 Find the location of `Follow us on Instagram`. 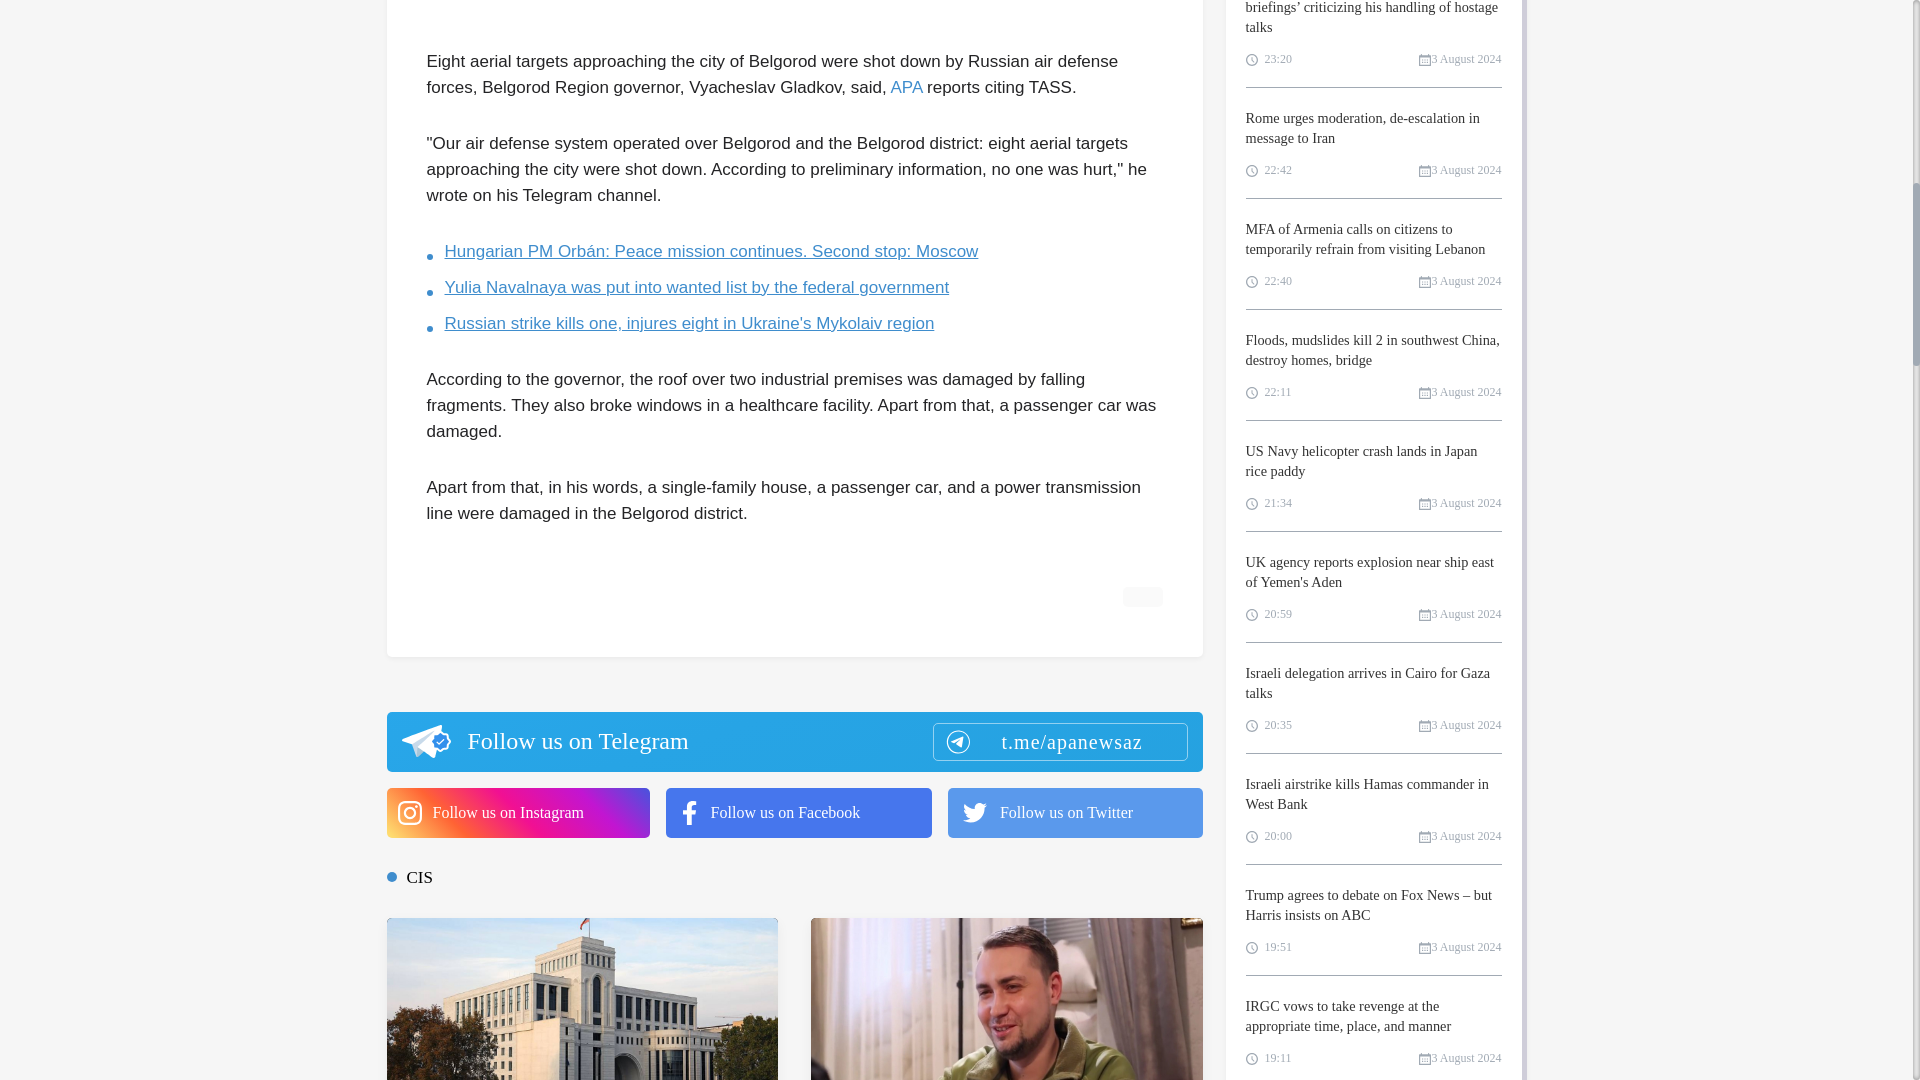

Follow us on Instagram is located at coordinates (516, 813).